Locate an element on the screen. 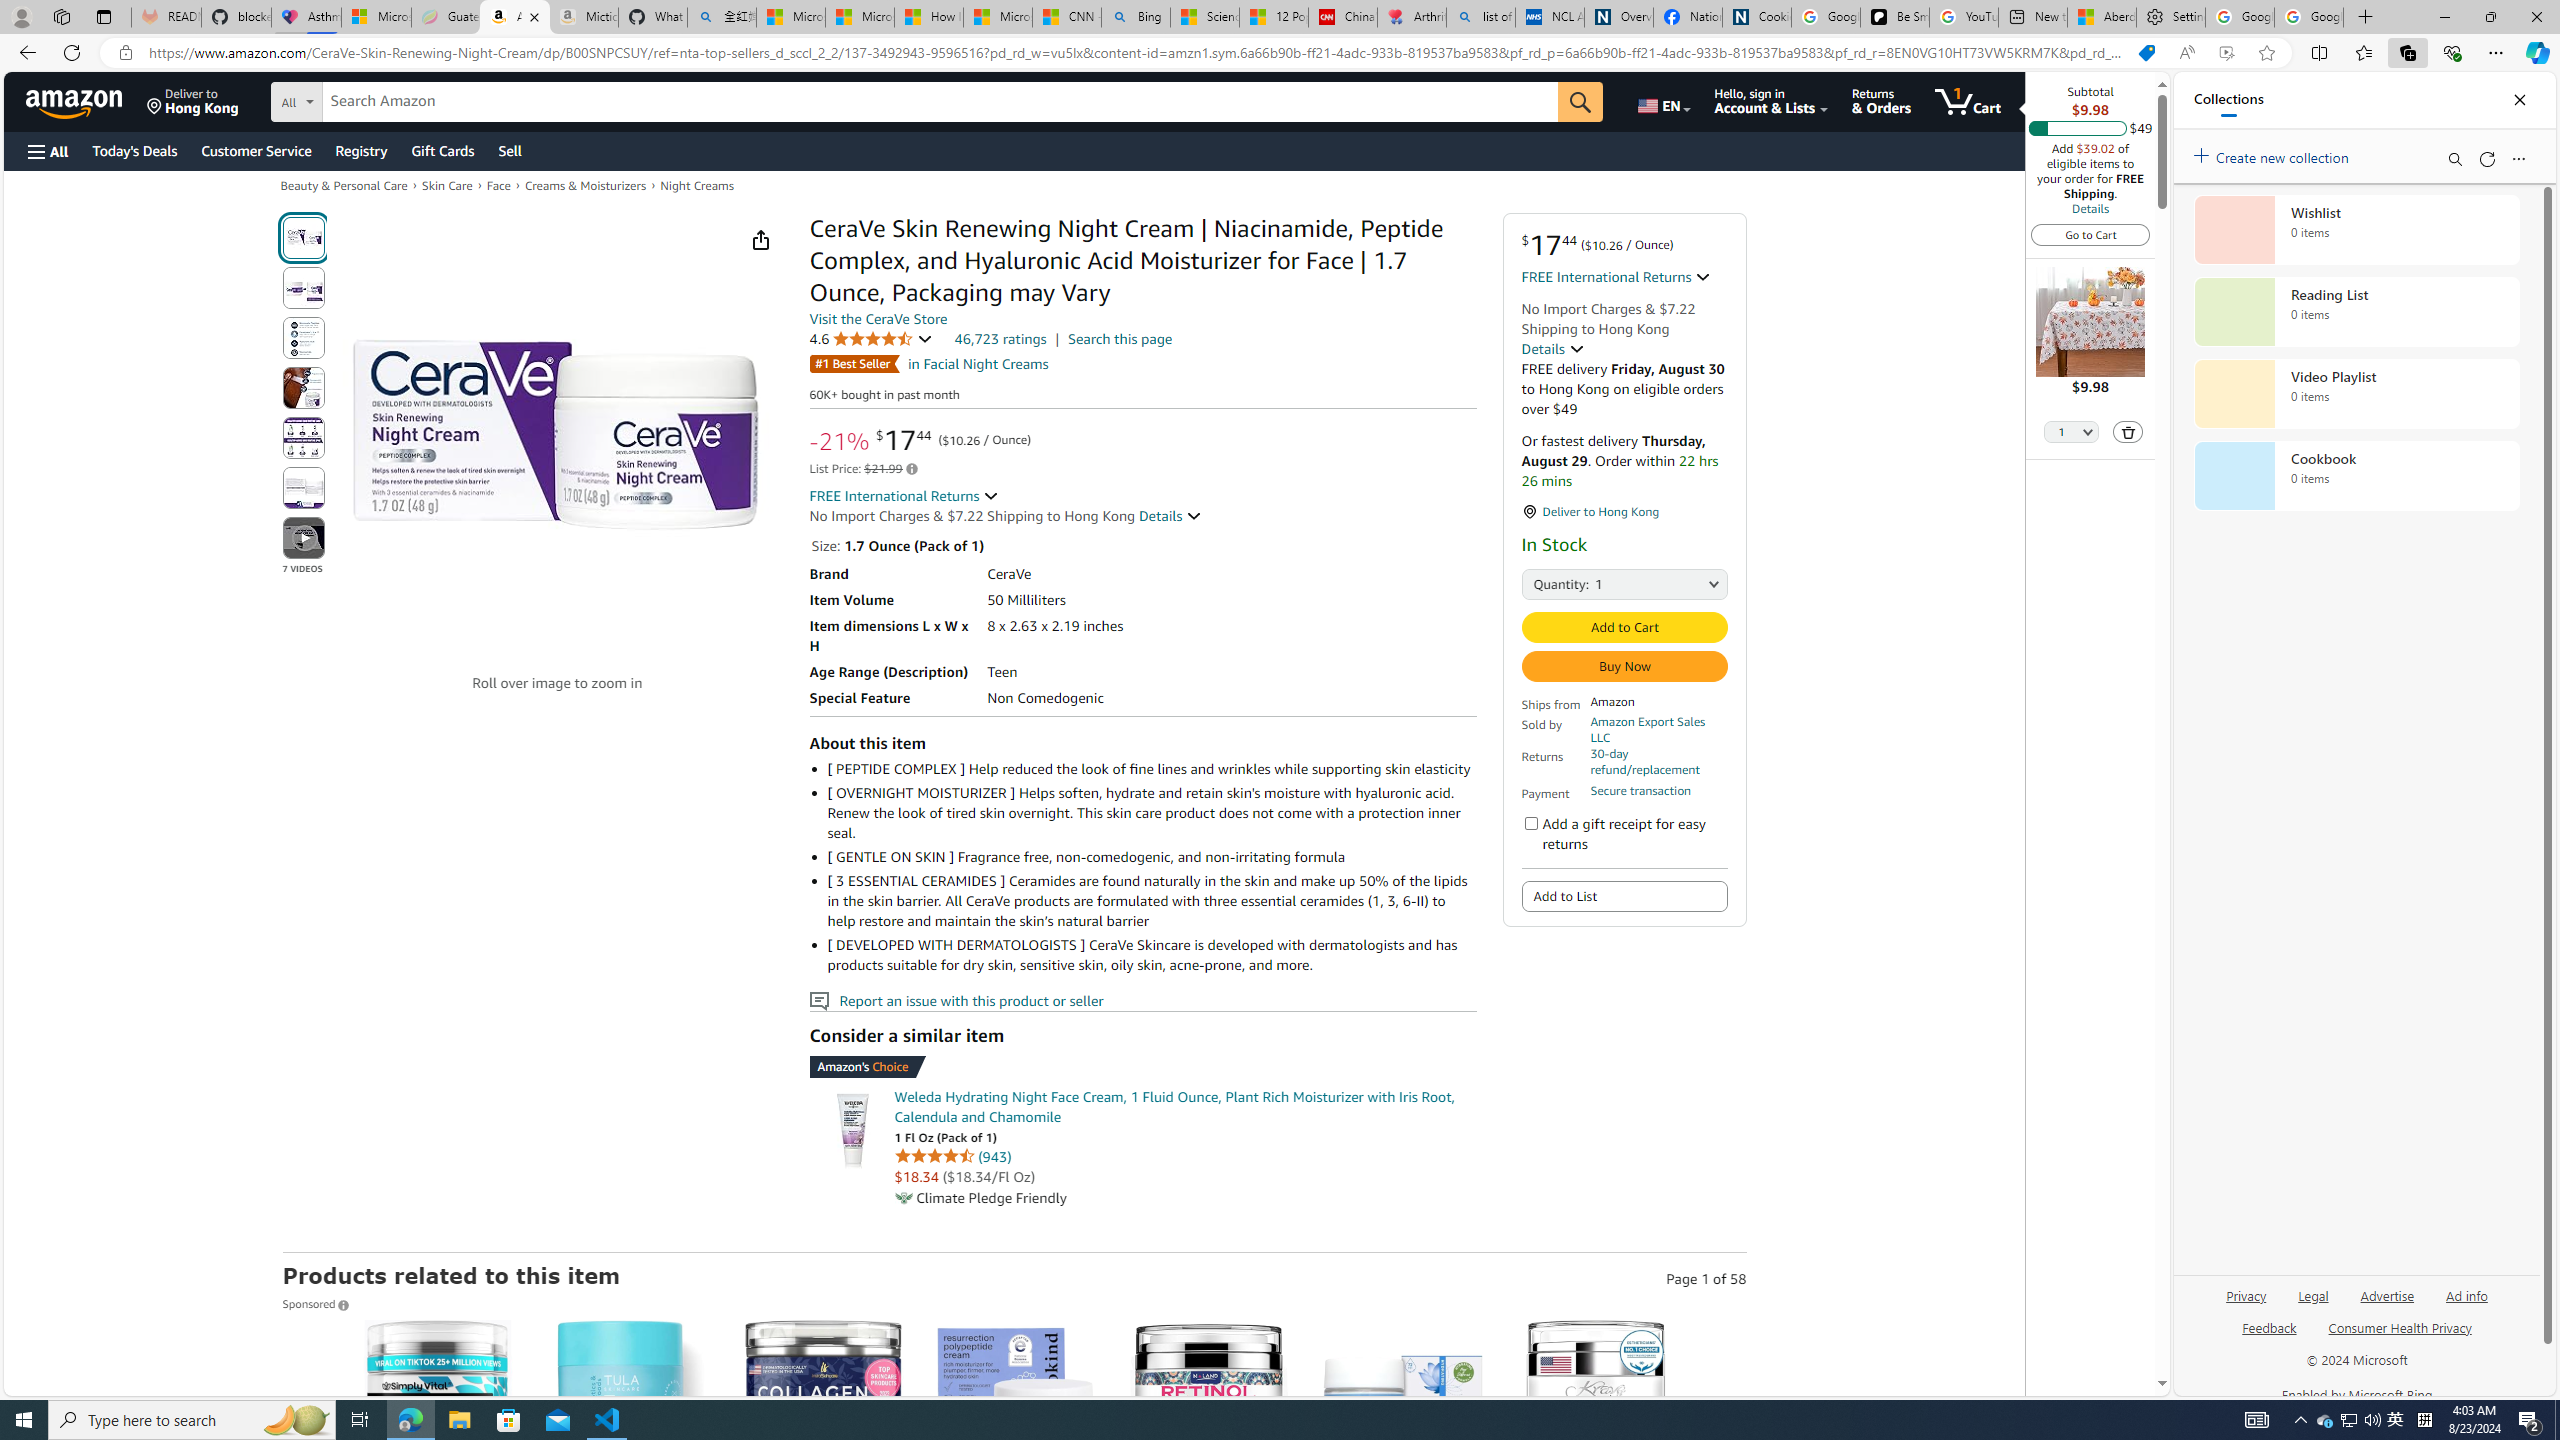 This screenshot has height=1440, width=2560. Amazon Export Sales LLC is located at coordinates (1646, 729).